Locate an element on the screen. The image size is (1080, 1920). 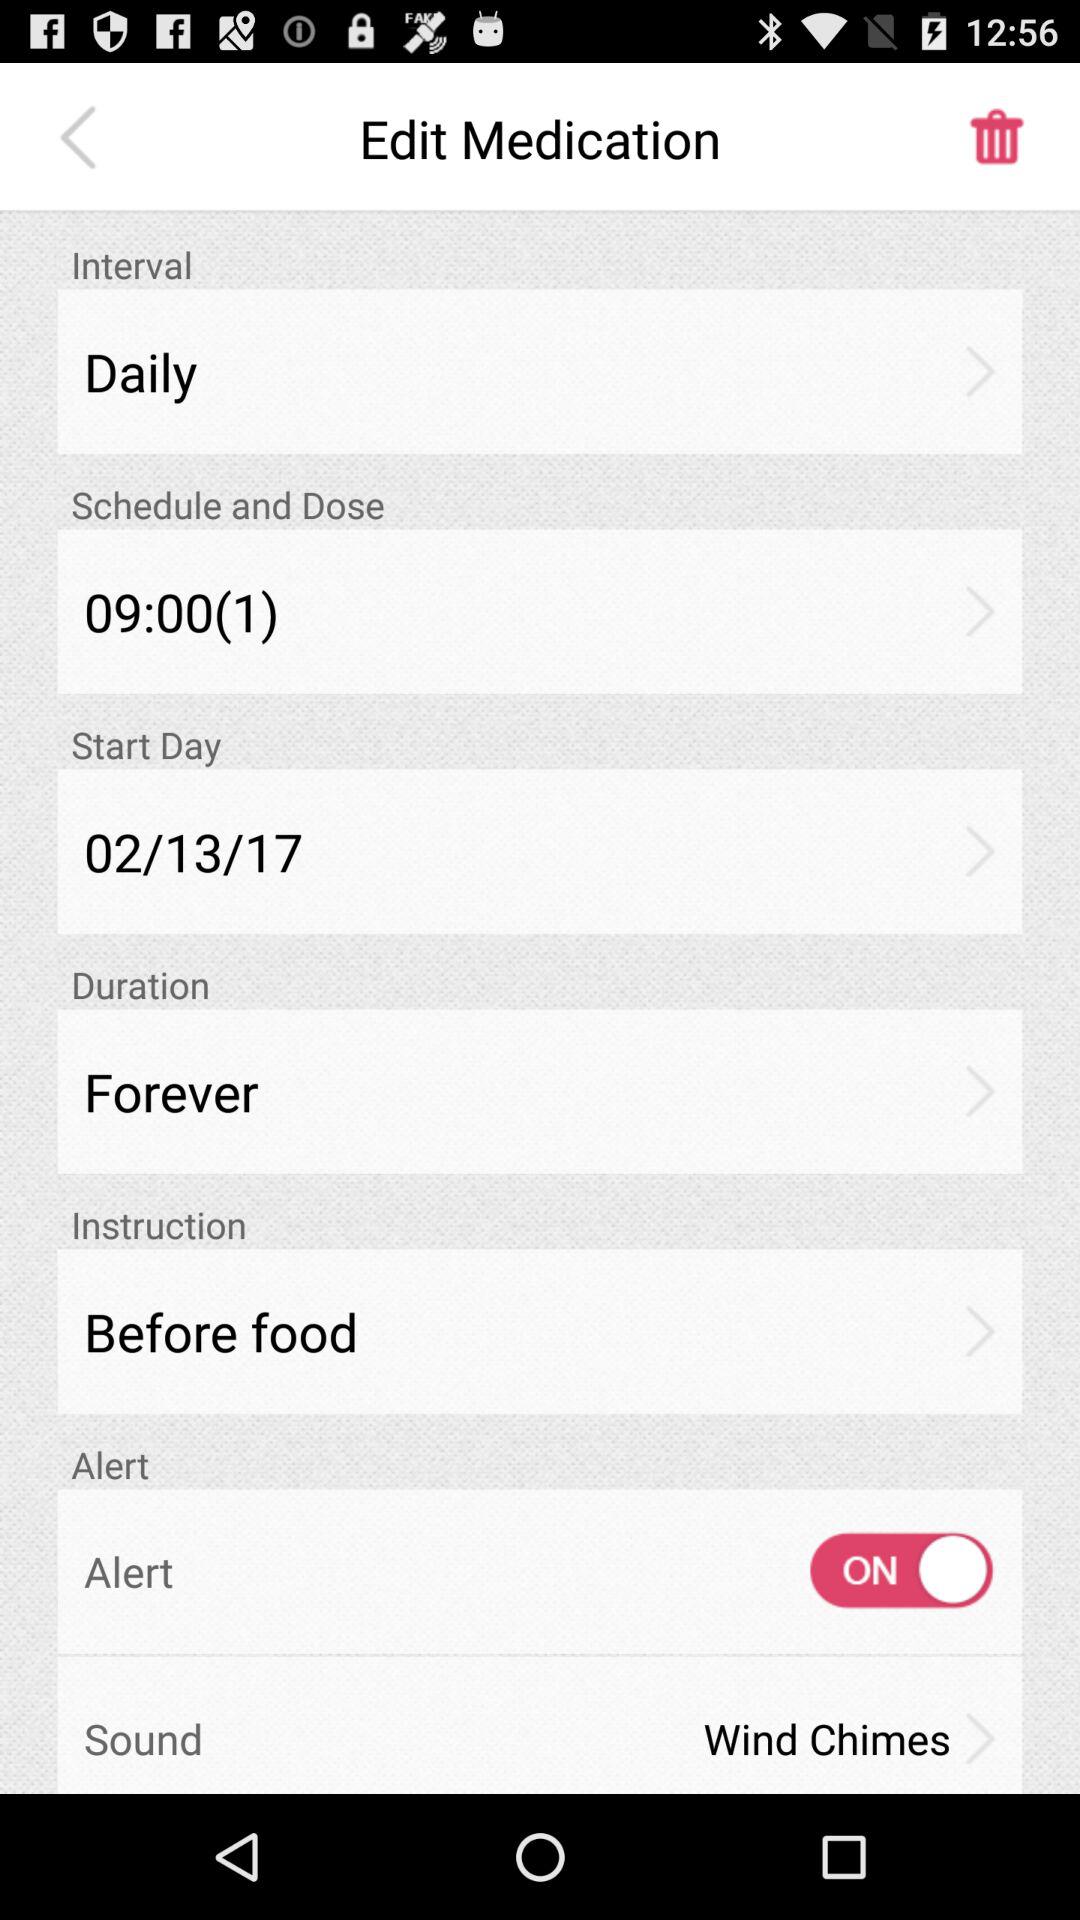
launch icon next to alert is located at coordinates (883, 1571).